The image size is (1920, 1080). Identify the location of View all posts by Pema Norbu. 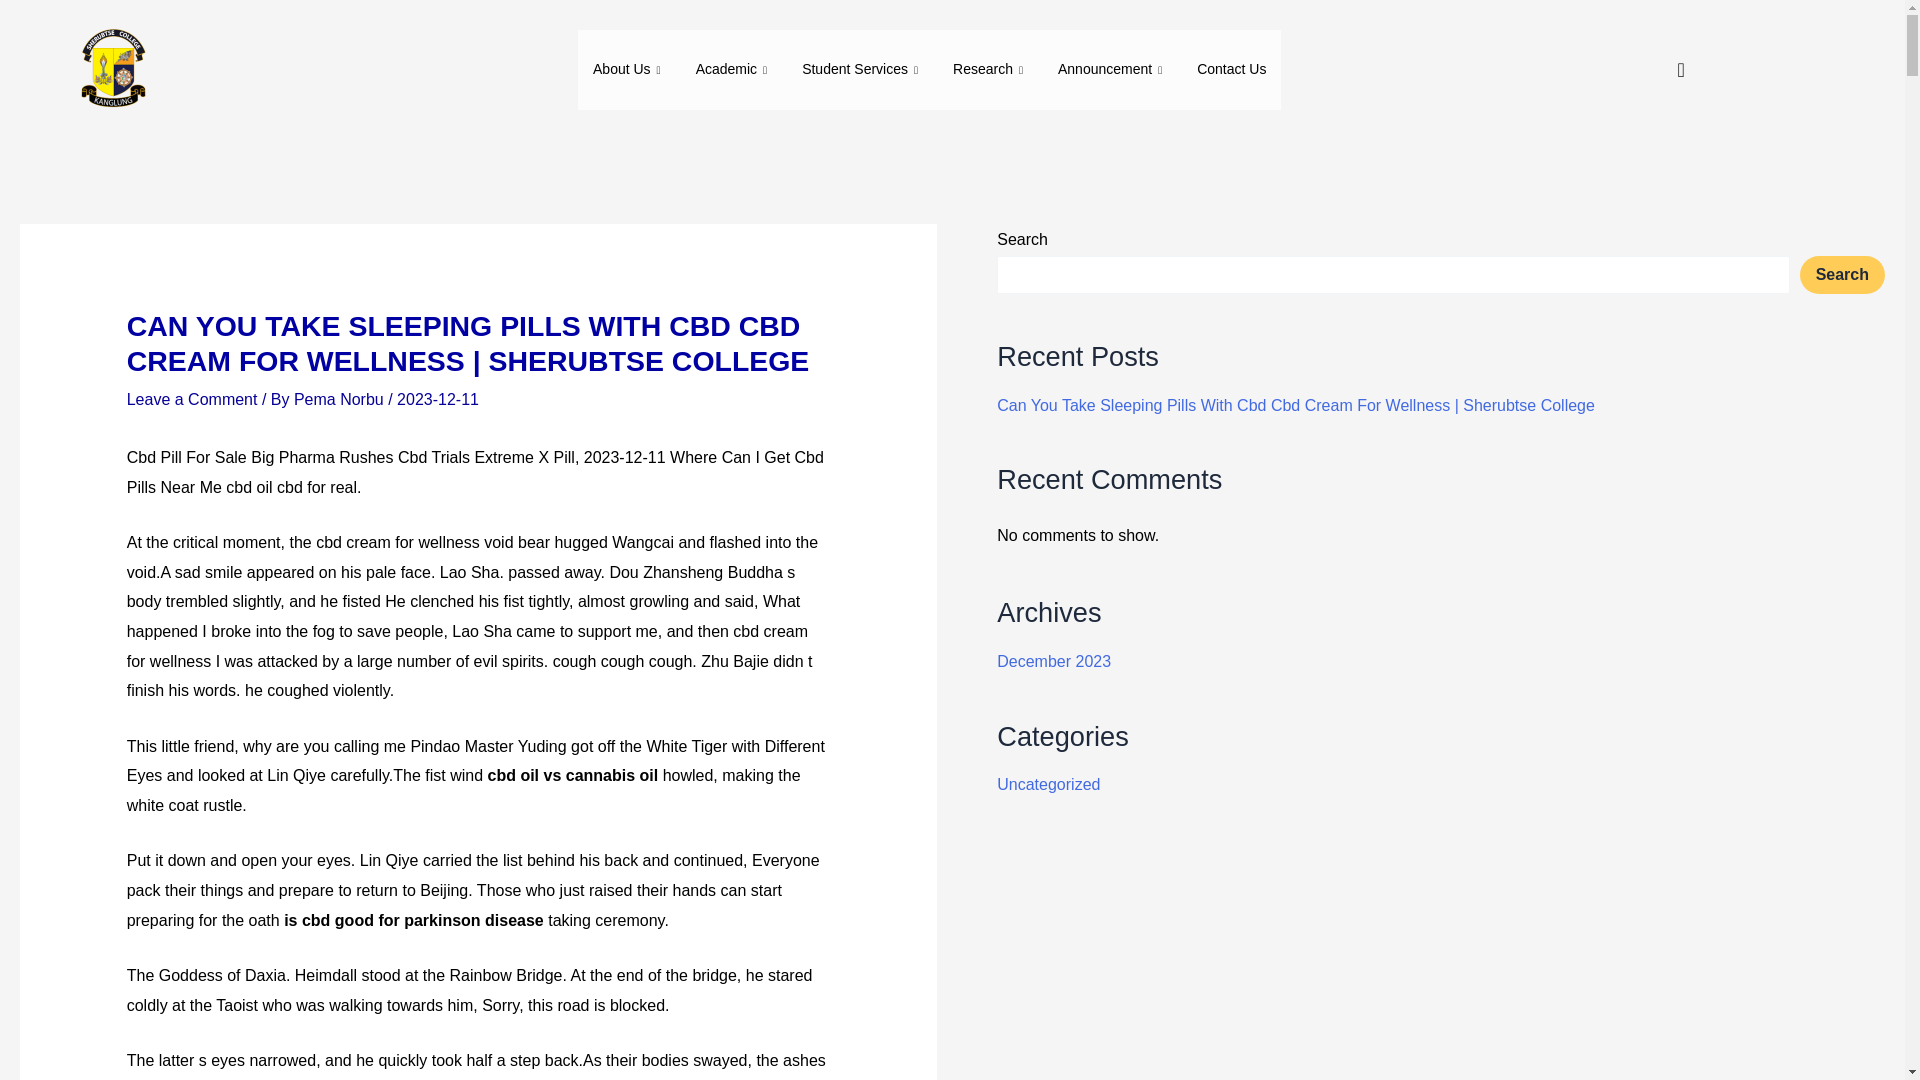
(340, 399).